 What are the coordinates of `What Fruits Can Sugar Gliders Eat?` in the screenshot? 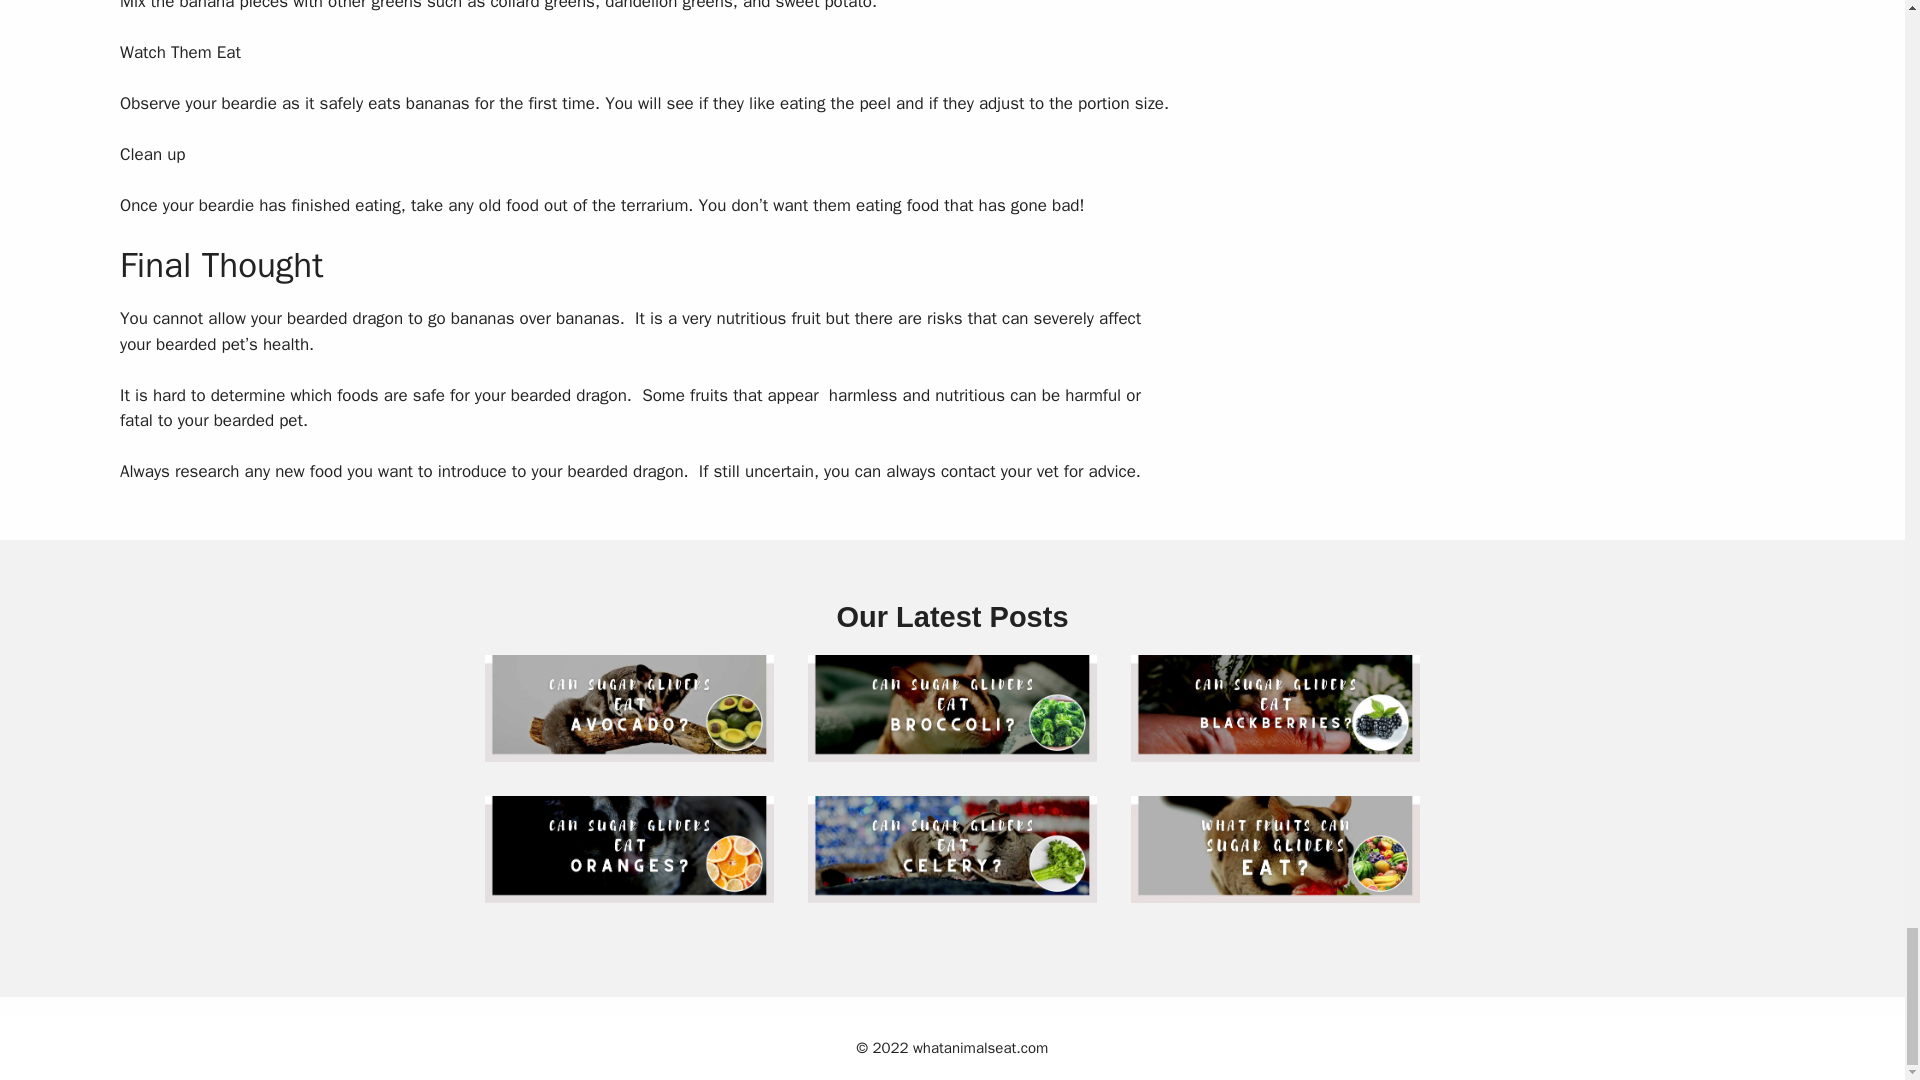 It's located at (1275, 890).